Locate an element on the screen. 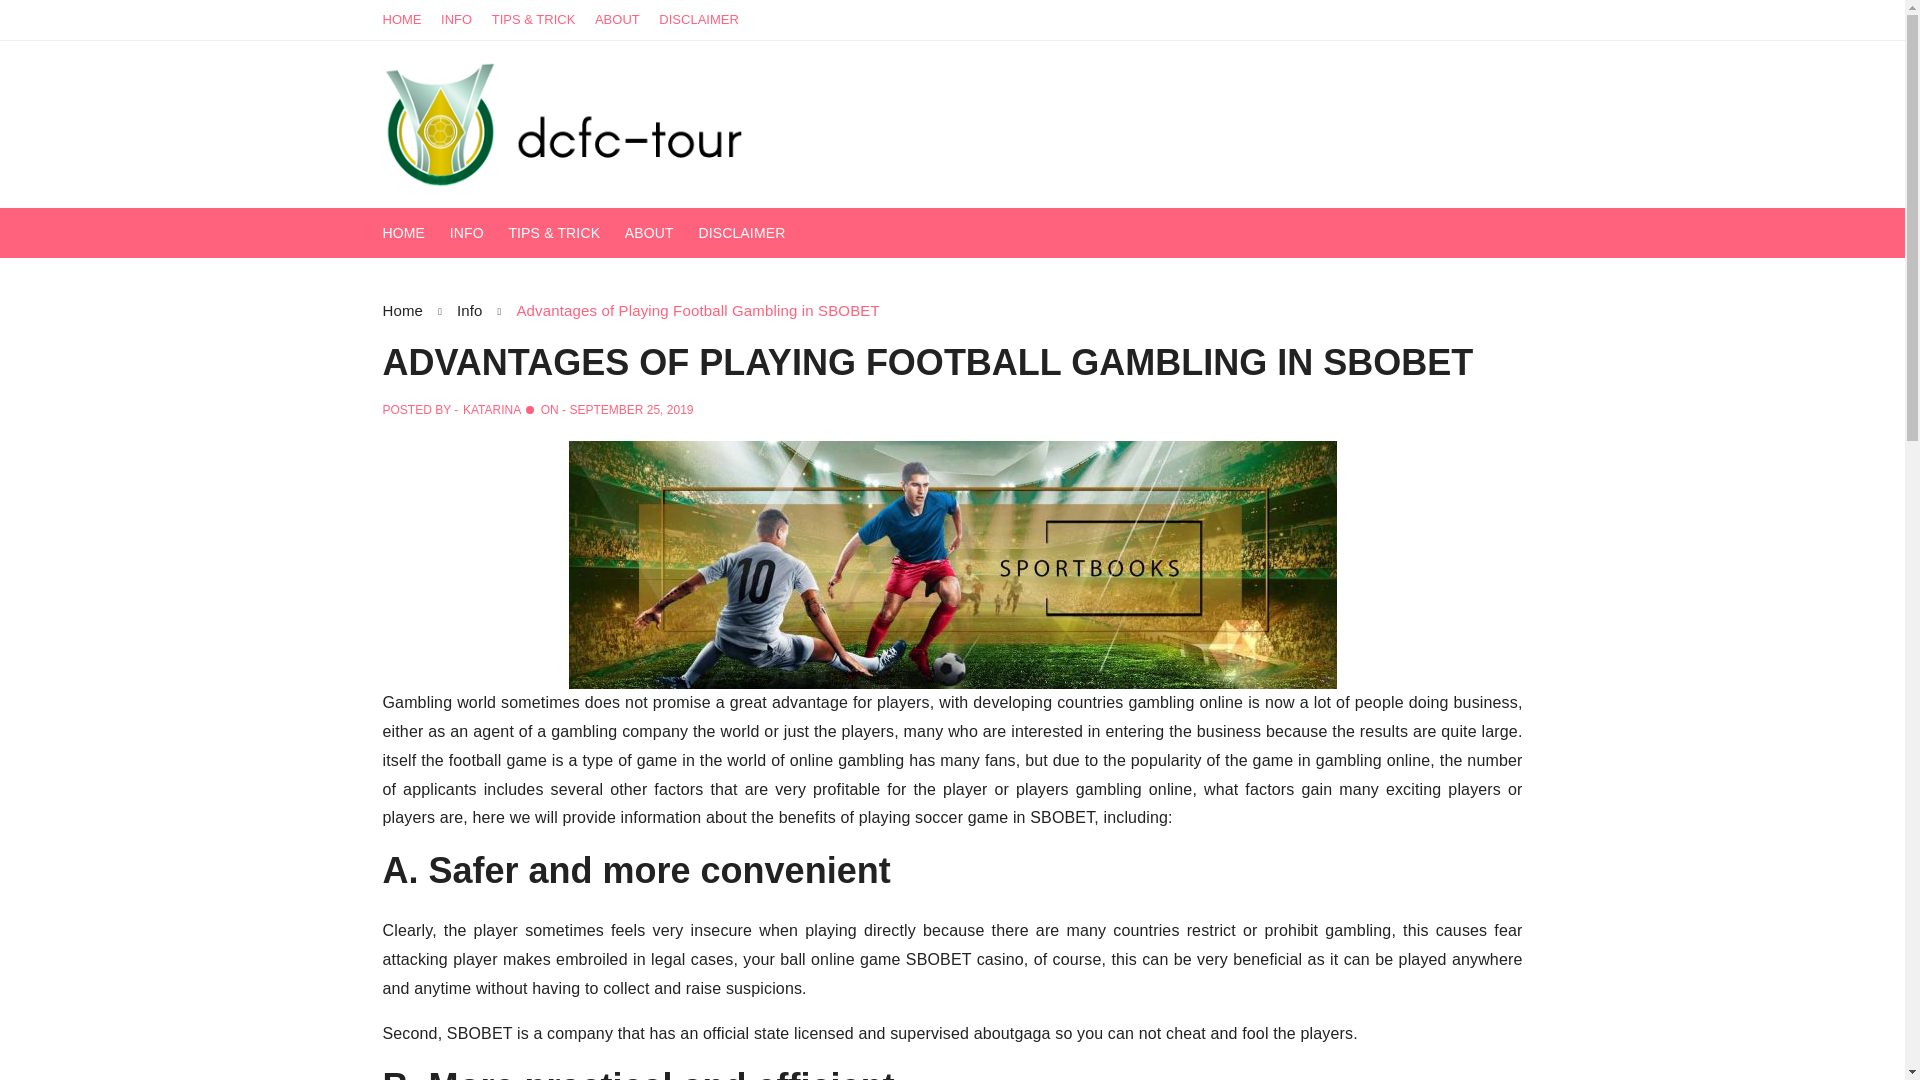  KATARINA is located at coordinates (491, 409).